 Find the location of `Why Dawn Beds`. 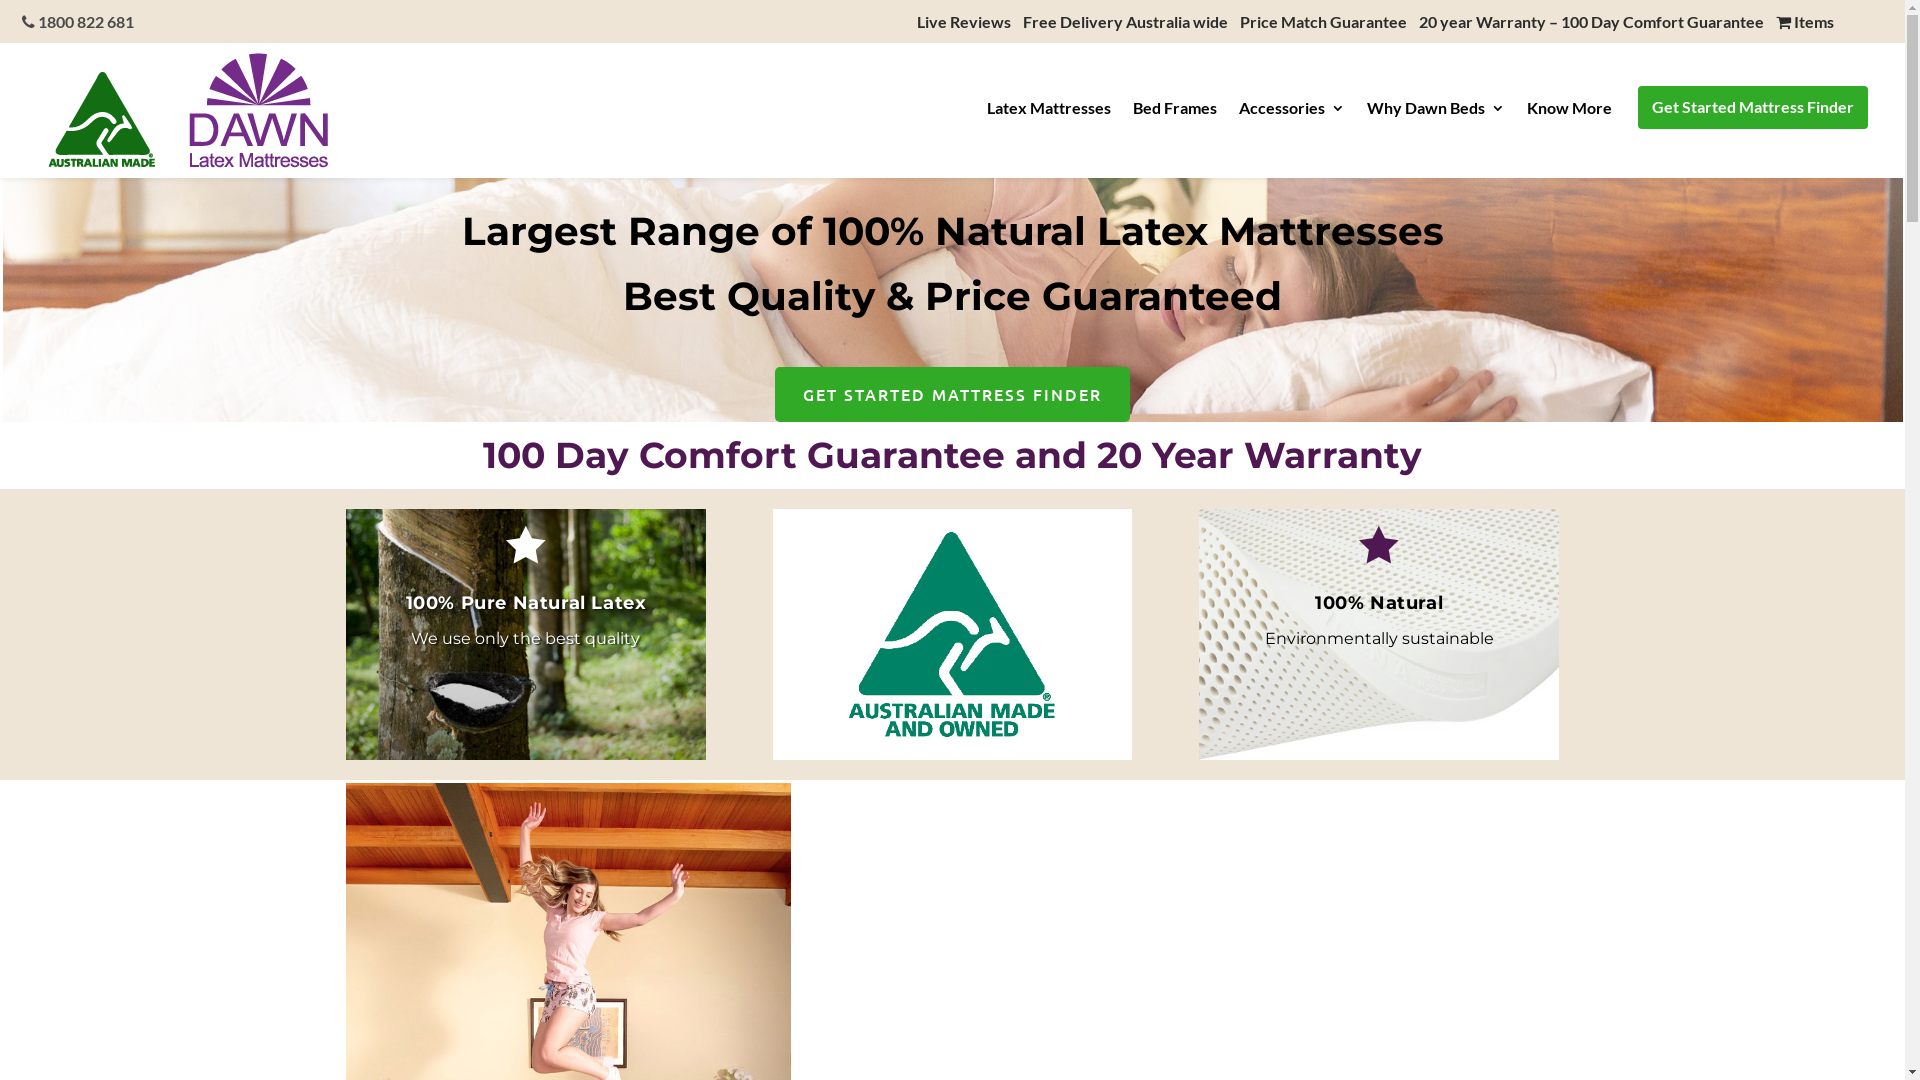

Why Dawn Beds is located at coordinates (1436, 114).